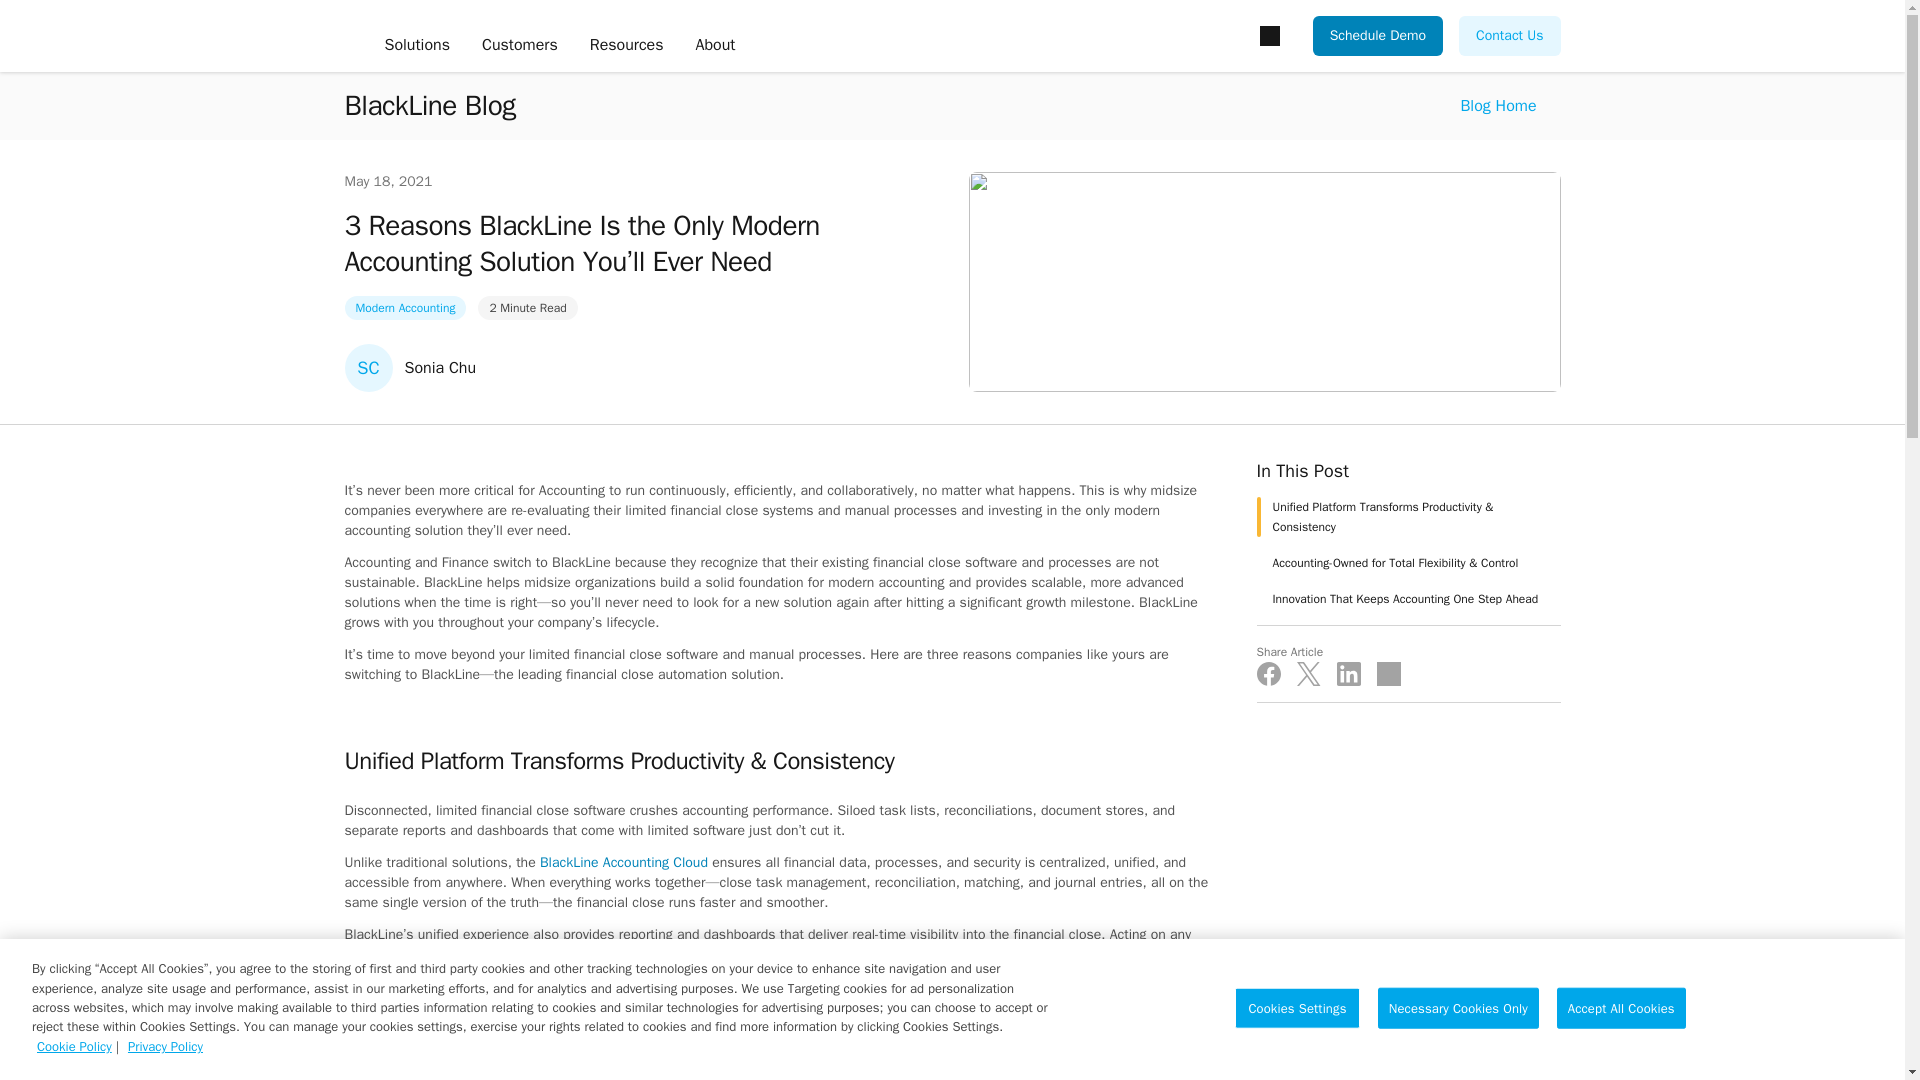 The image size is (1920, 1080). I want to click on Customers, so click(520, 46).